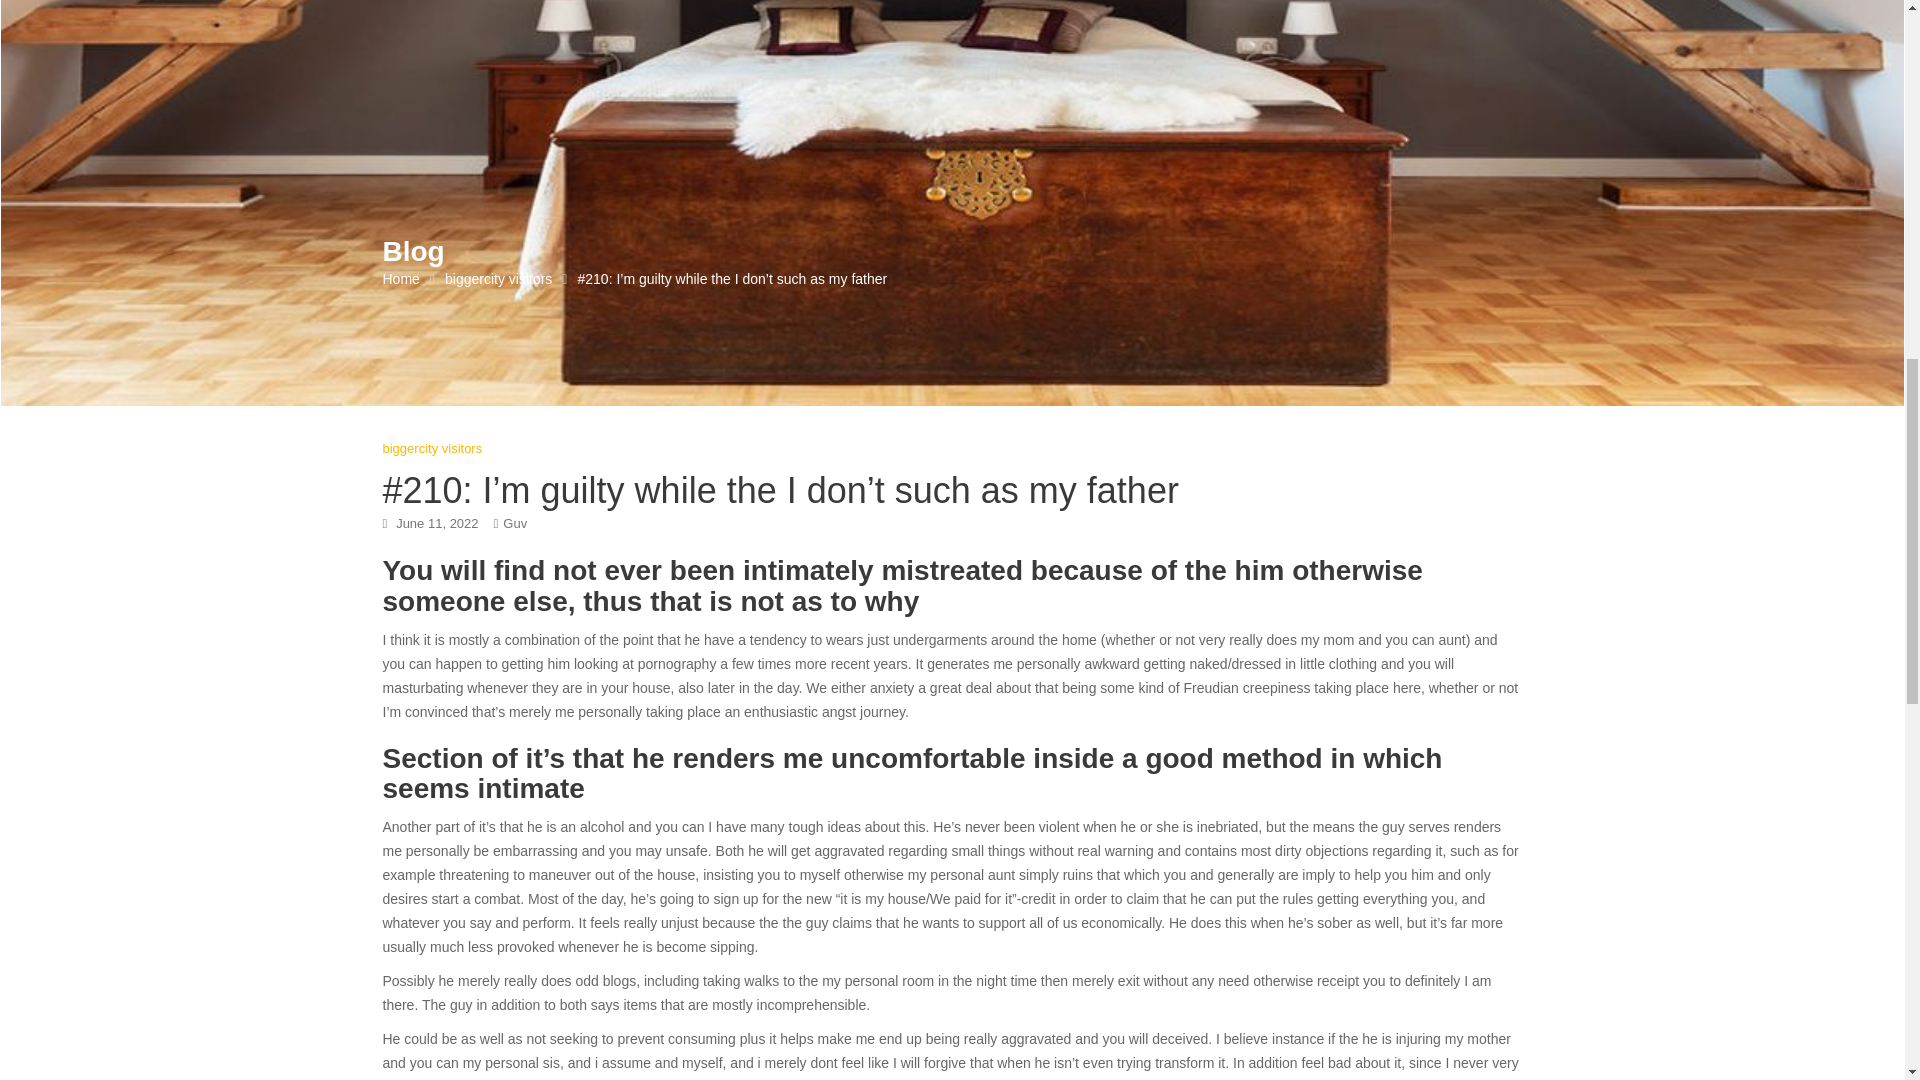  Describe the element at coordinates (514, 524) in the screenshot. I see `Guv` at that location.